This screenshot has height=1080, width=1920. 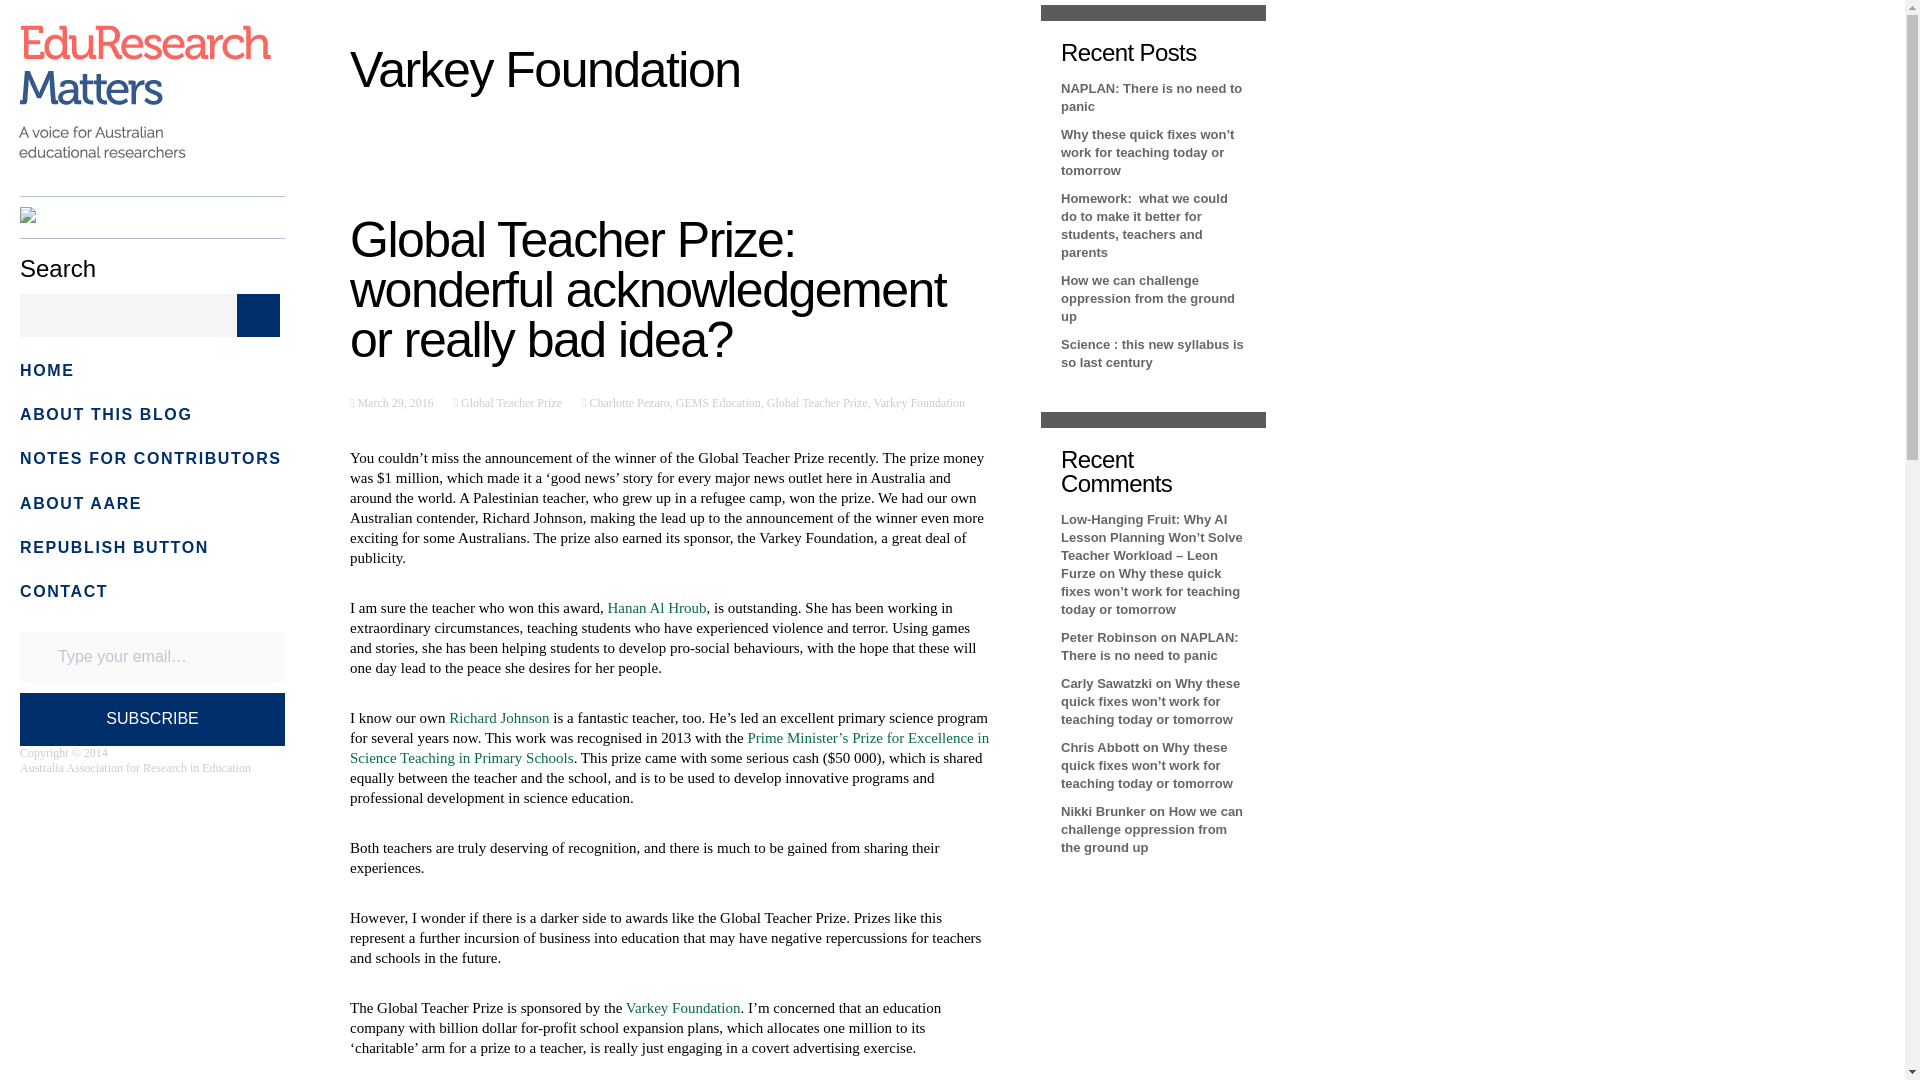 What do you see at coordinates (1150, 646) in the screenshot?
I see `NAPLAN: There is no need to panic` at bounding box center [1150, 646].